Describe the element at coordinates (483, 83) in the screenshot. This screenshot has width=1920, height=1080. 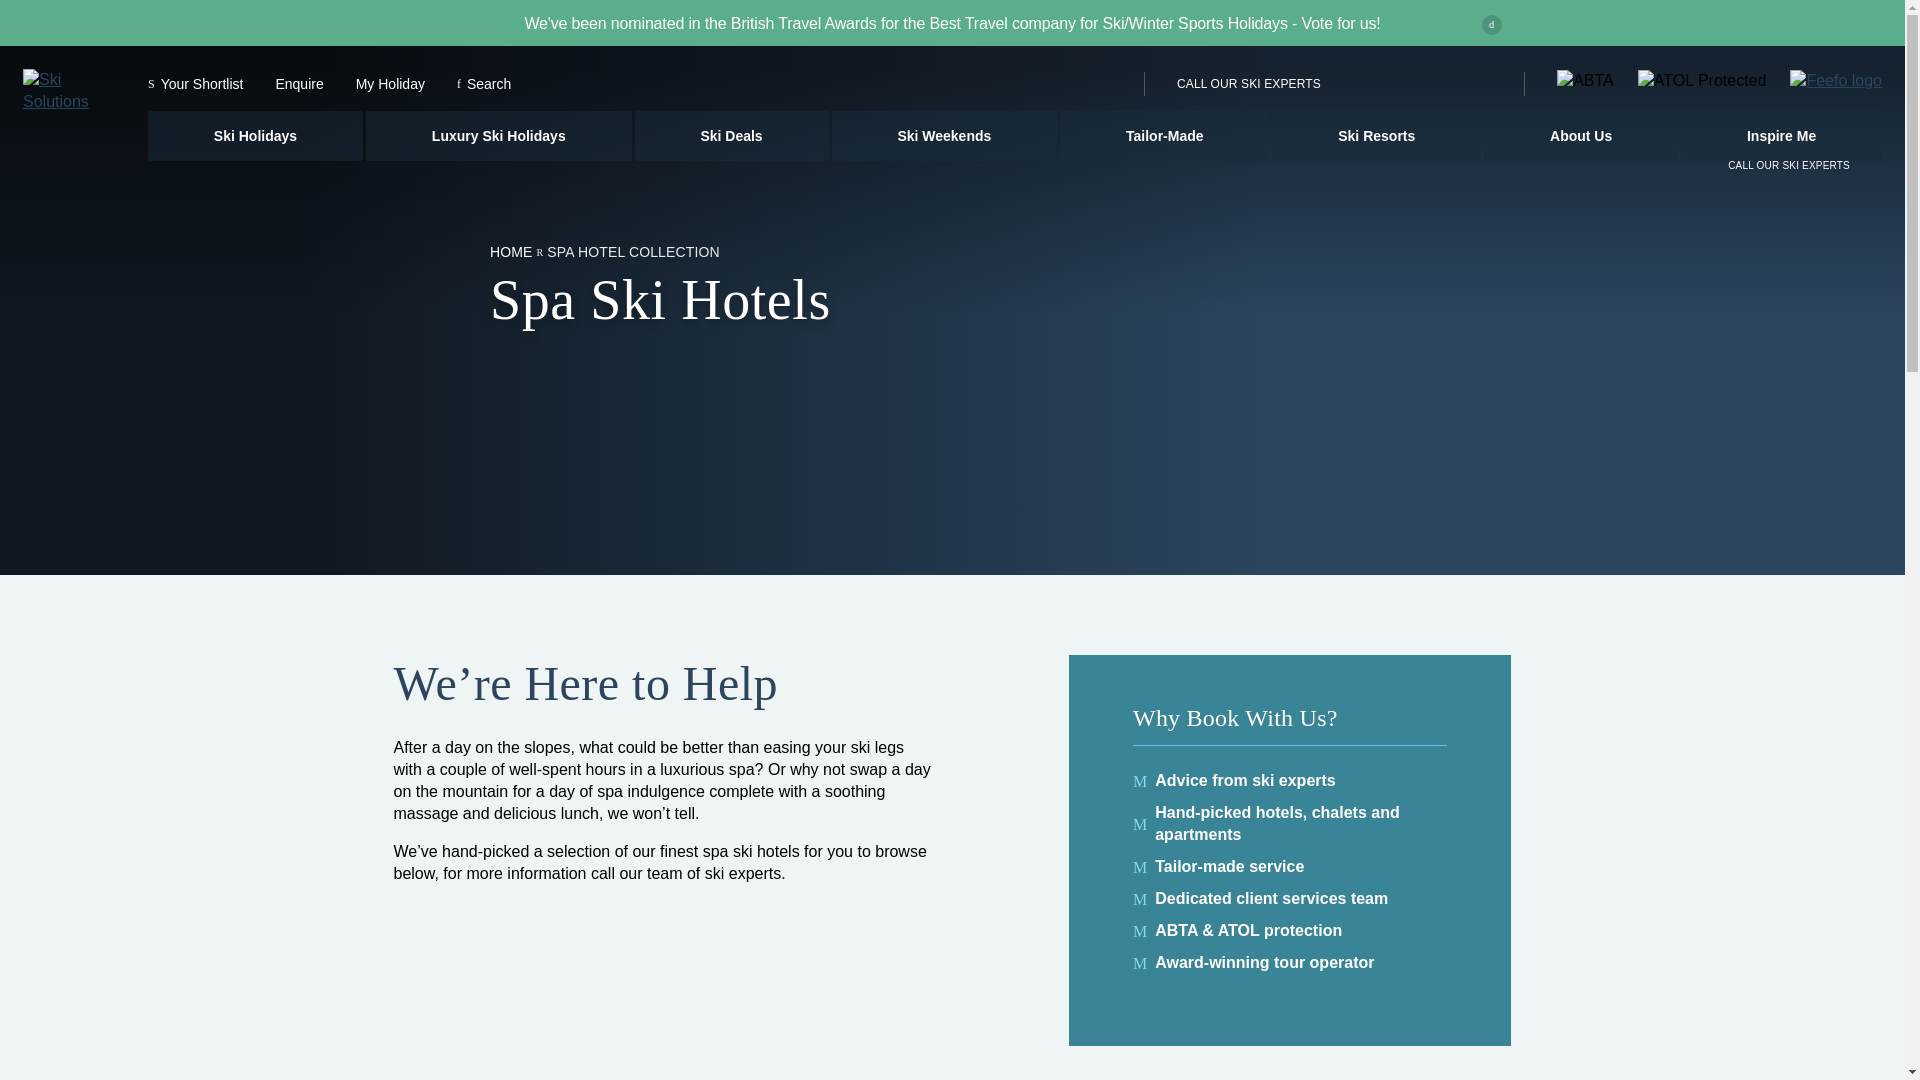
I see `Search` at that location.